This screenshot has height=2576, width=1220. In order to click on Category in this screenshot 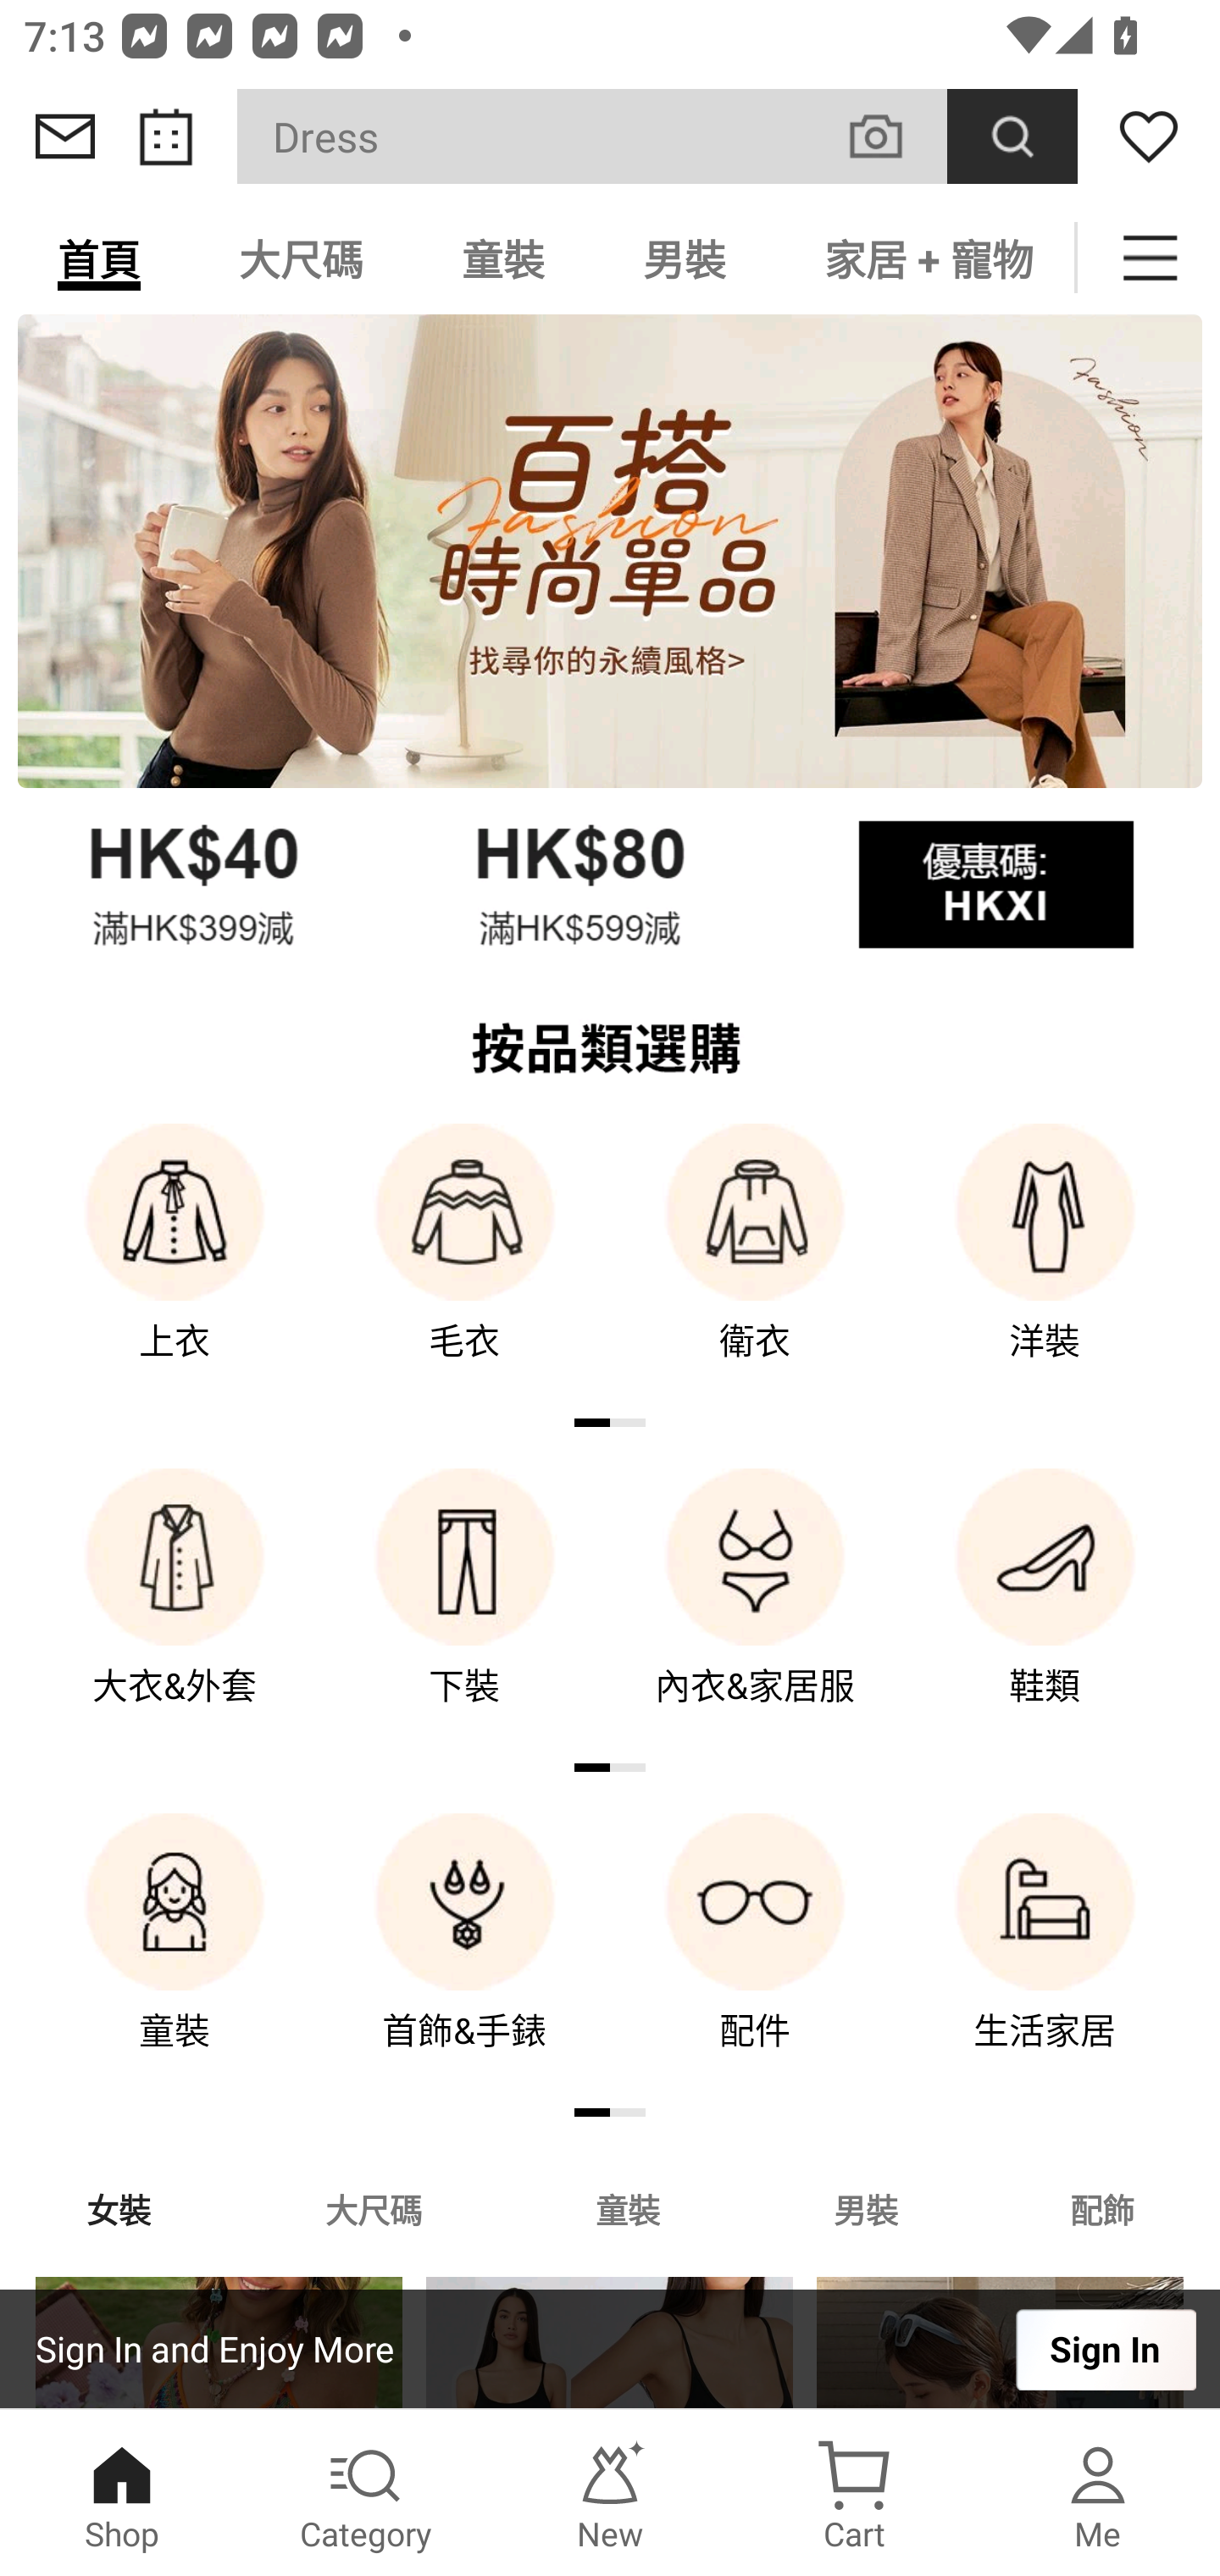, I will do `click(366, 2493)`.